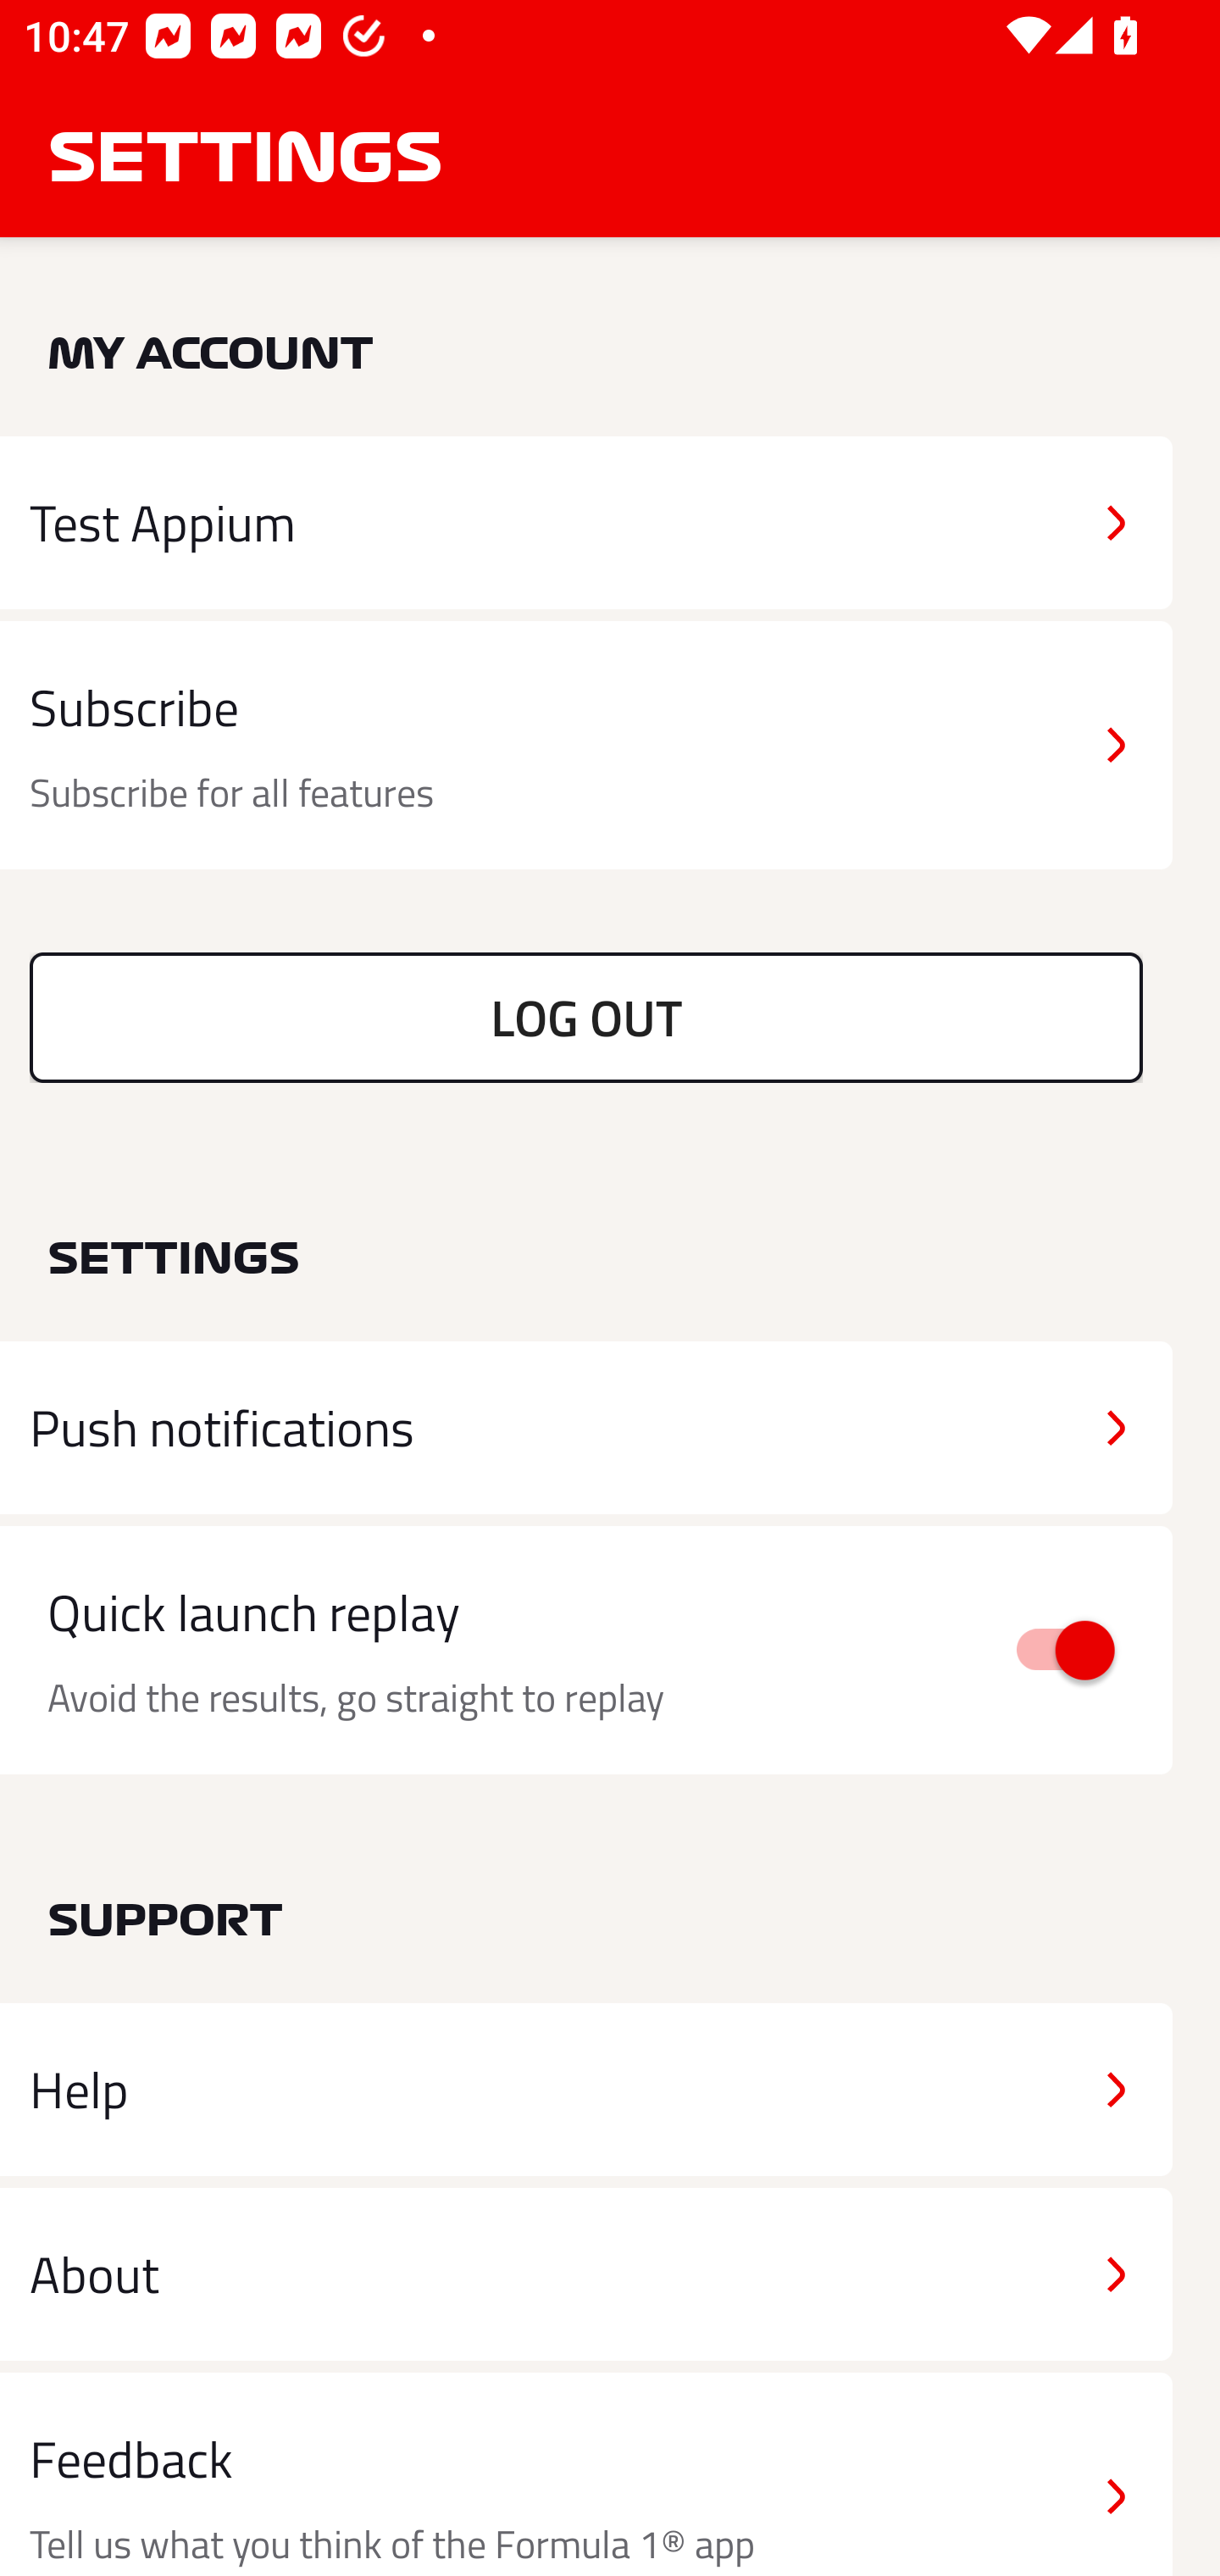  Describe the element at coordinates (586, 2090) in the screenshot. I see `Help` at that location.